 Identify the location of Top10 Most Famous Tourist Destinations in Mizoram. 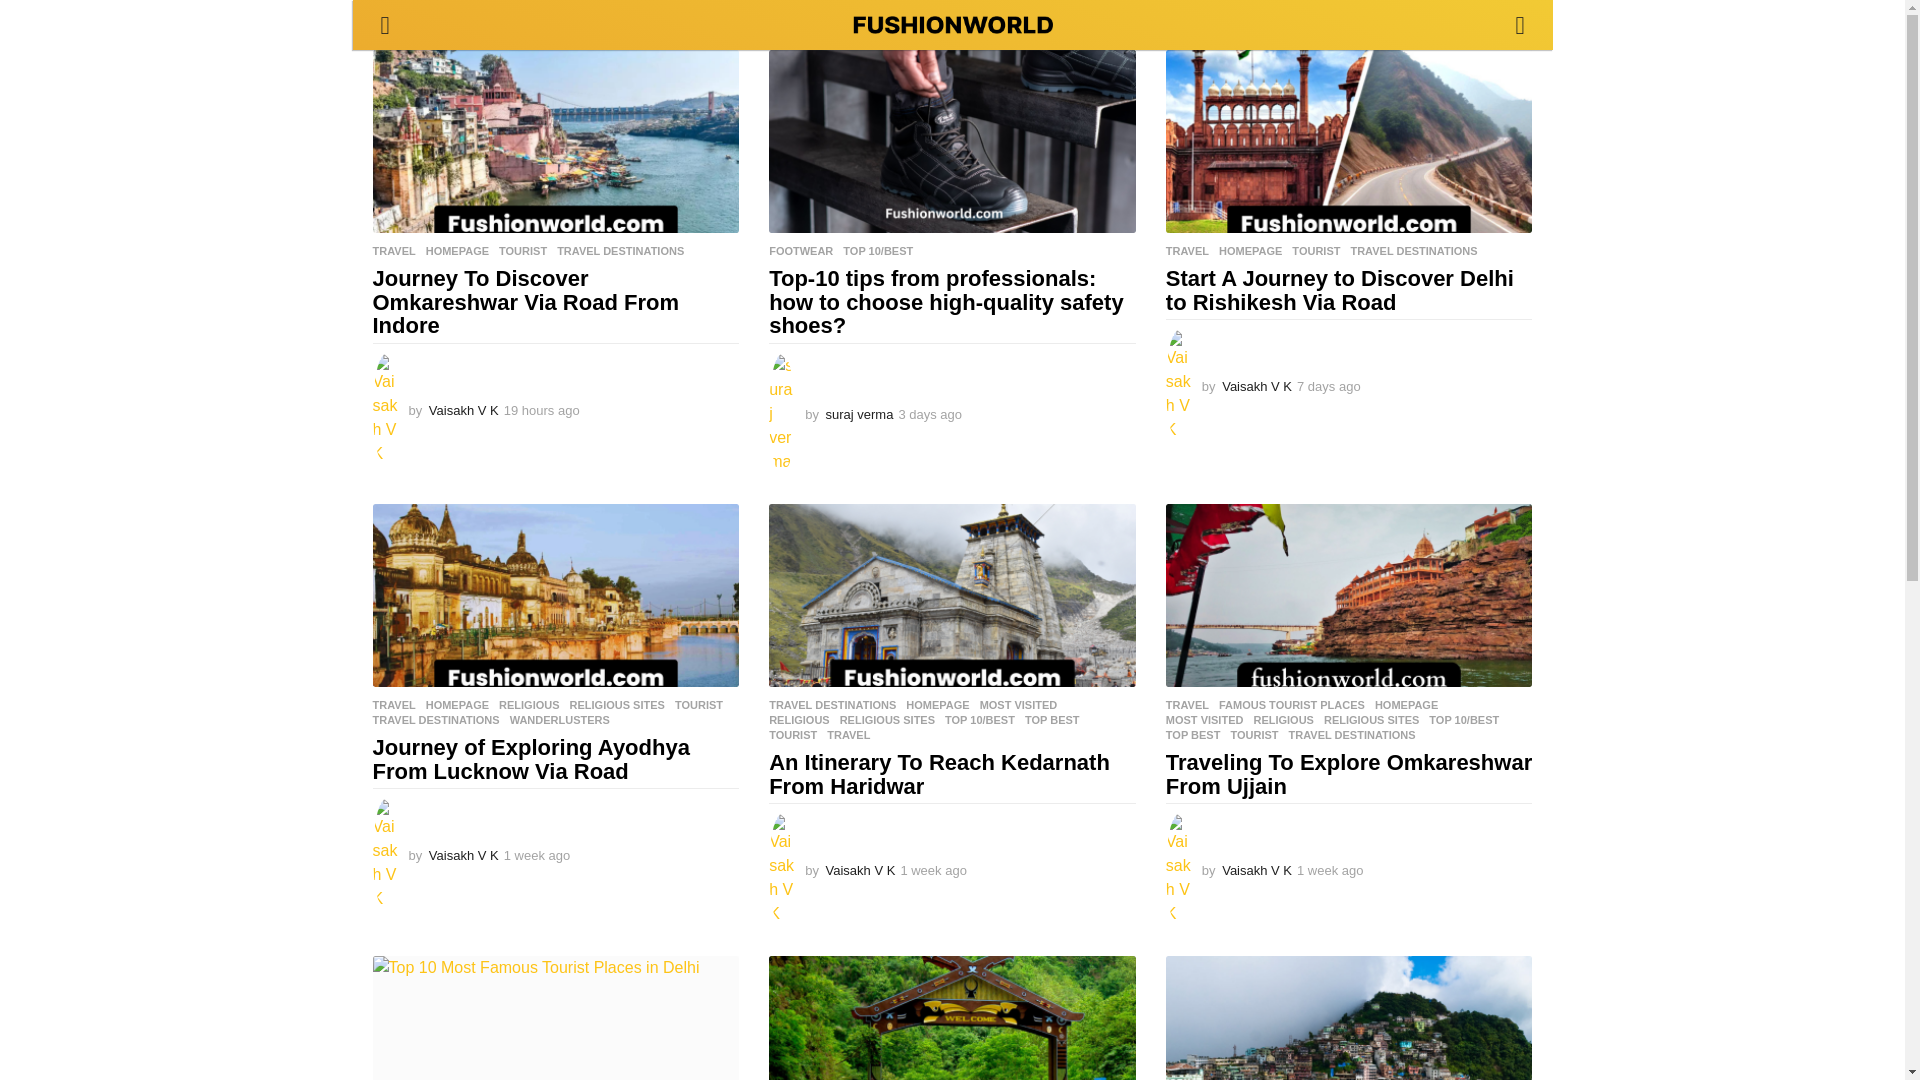
(1348, 1018).